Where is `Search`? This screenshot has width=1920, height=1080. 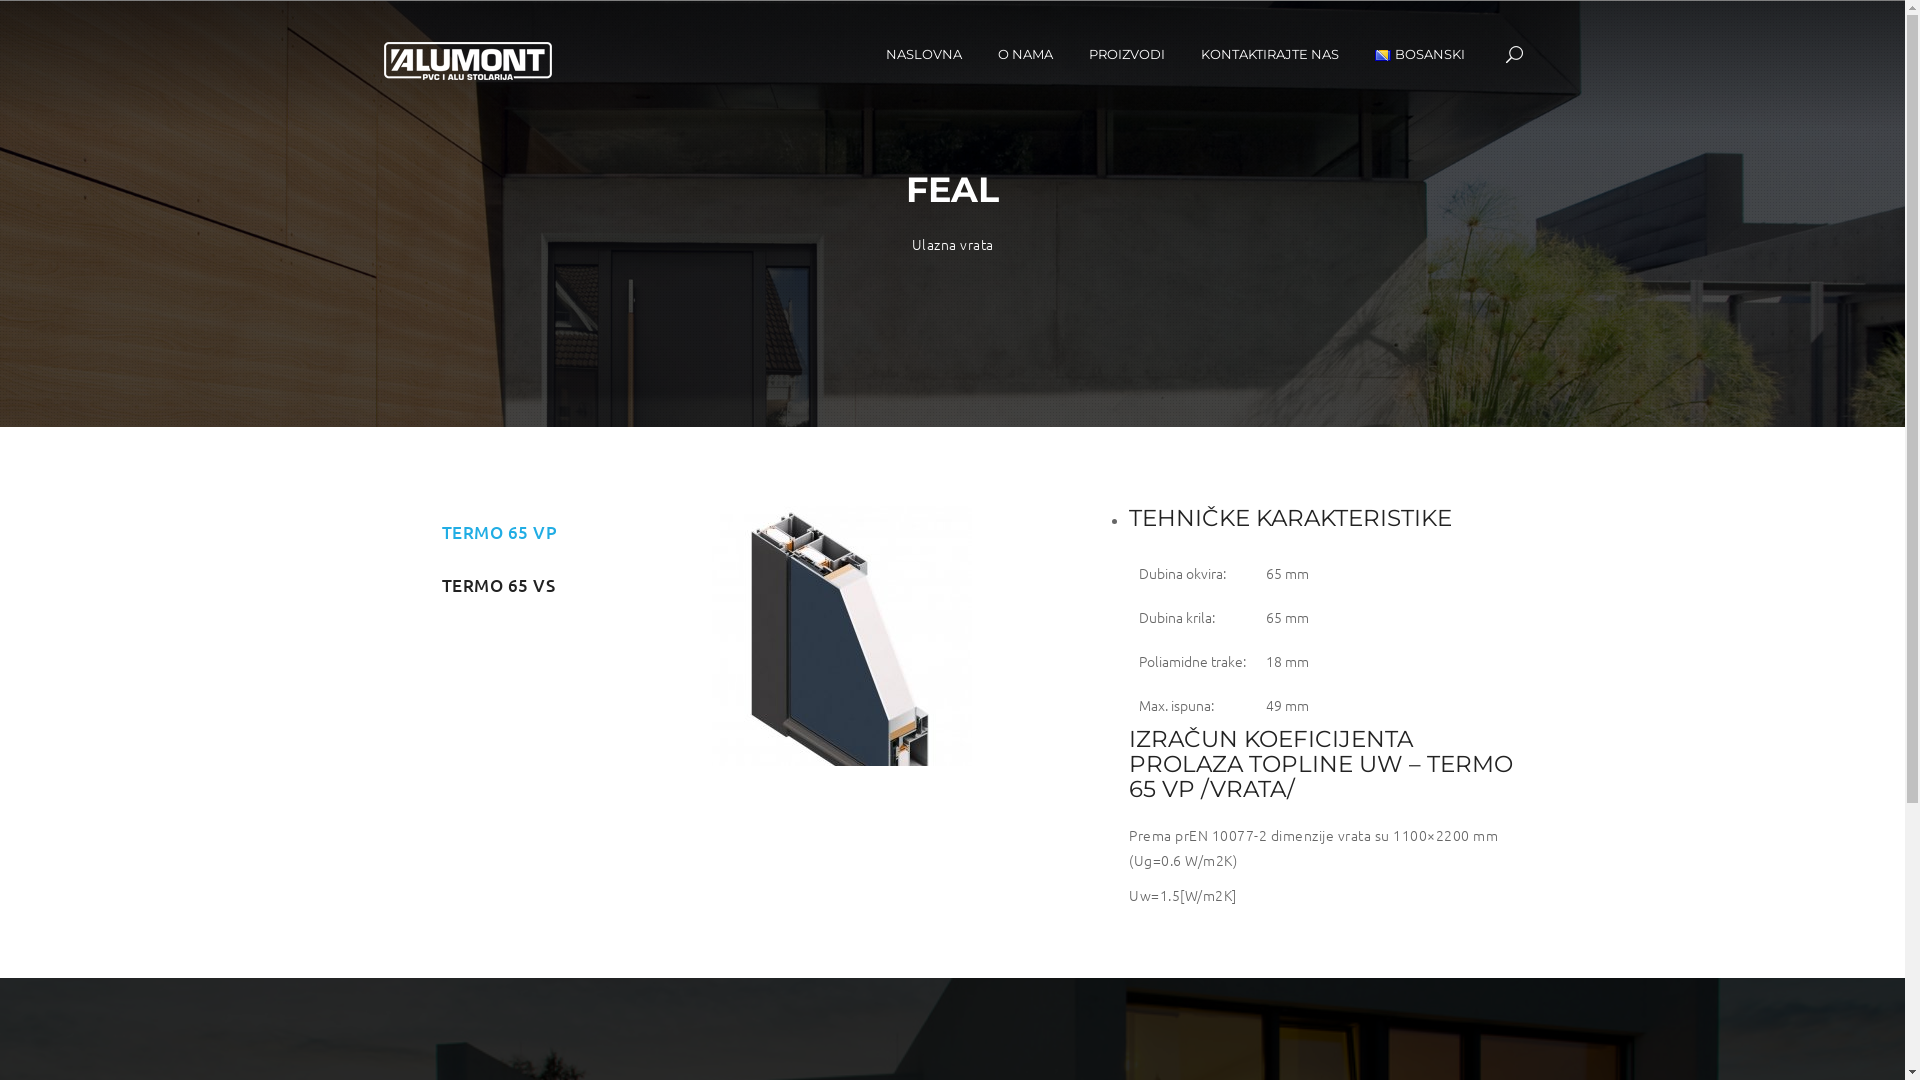 Search is located at coordinates (1504, 152).